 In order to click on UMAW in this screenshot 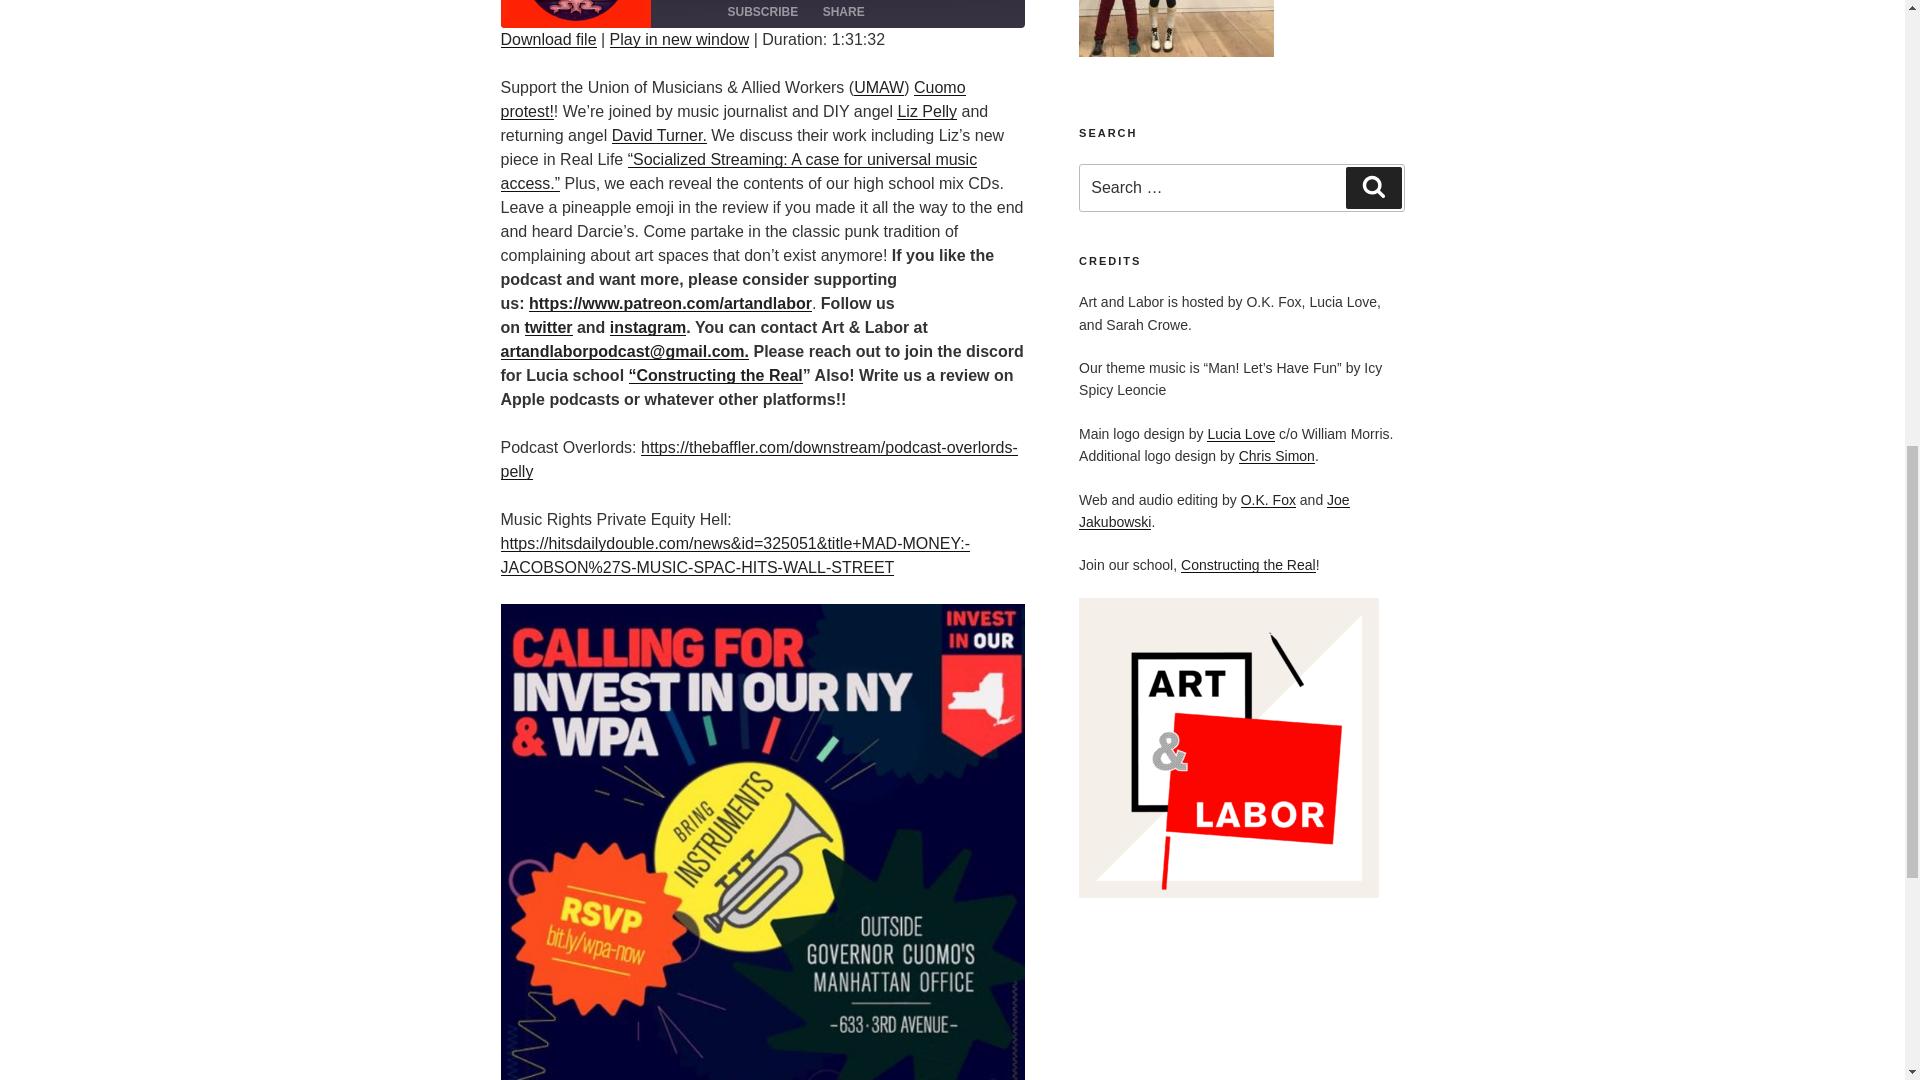, I will do `click(879, 87)`.